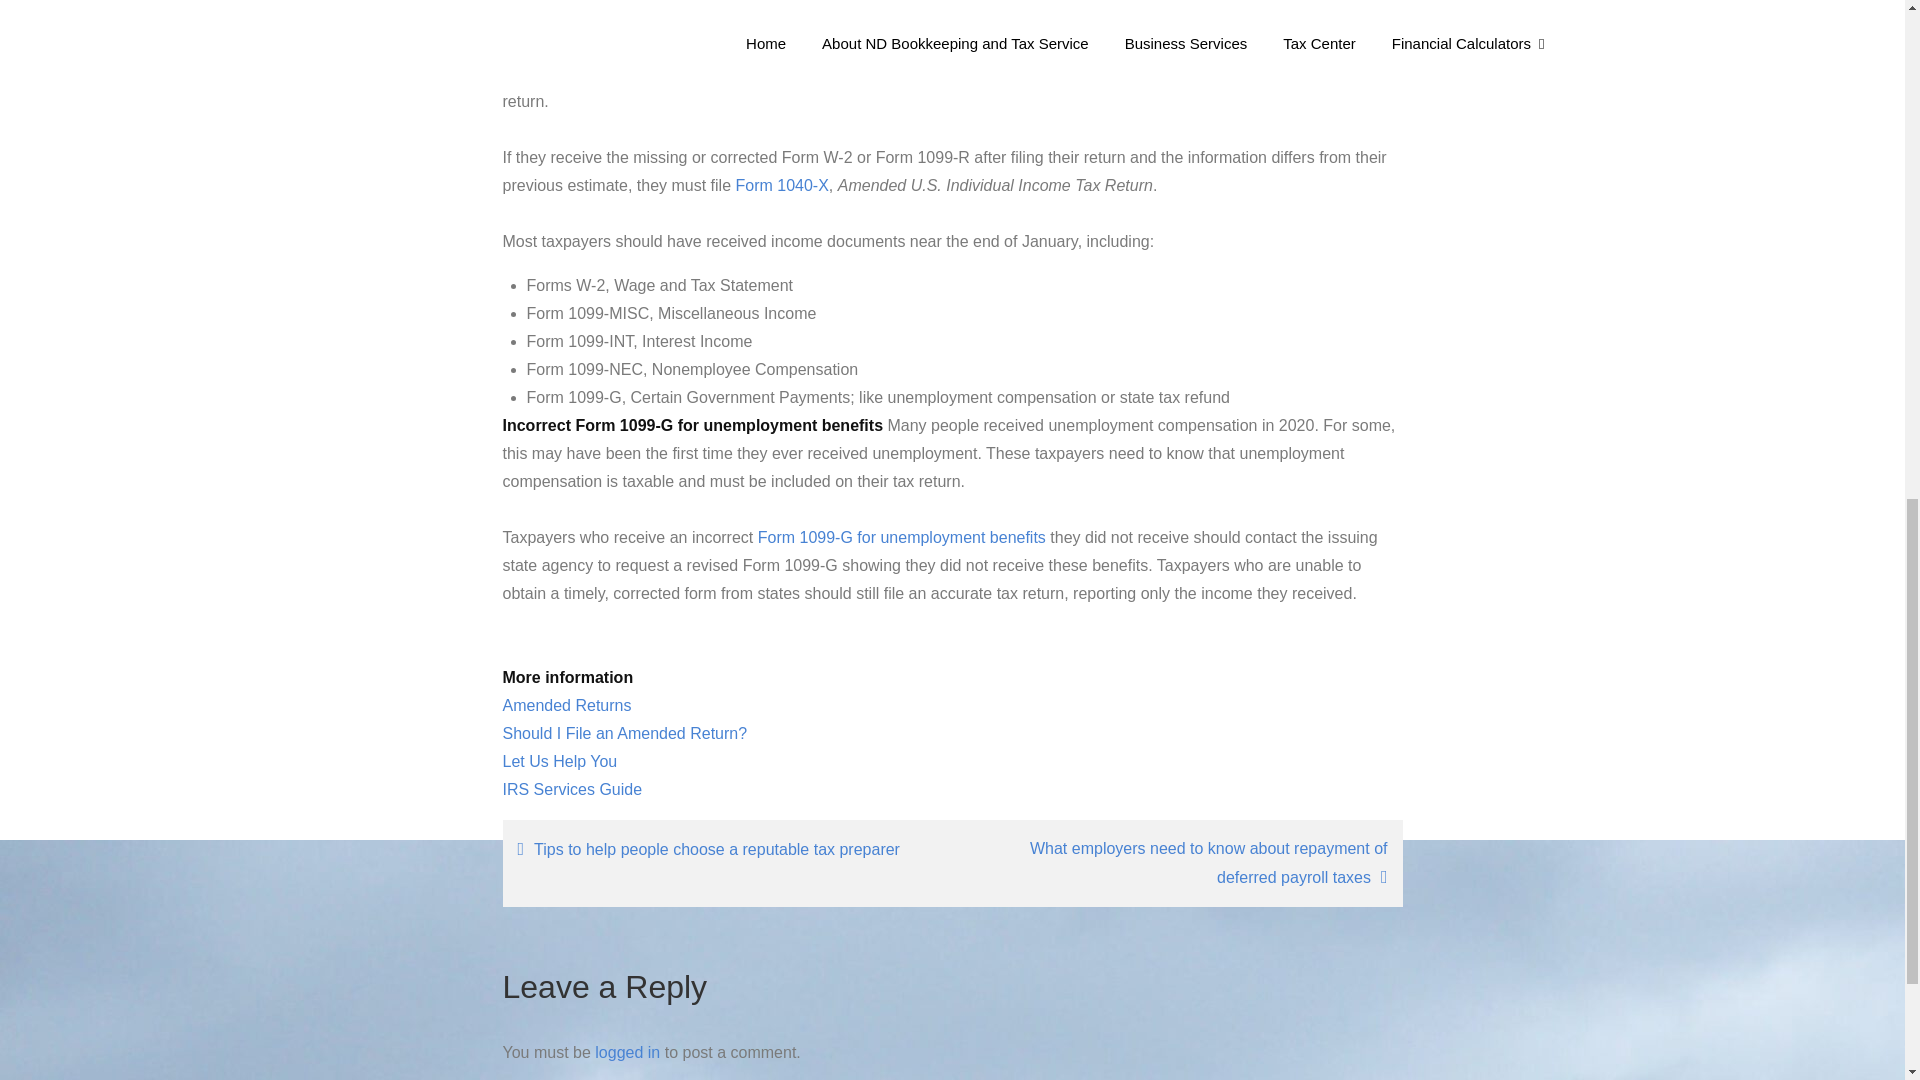 The image size is (1920, 1080). What do you see at coordinates (722, 849) in the screenshot?
I see `Tips to help people choose a reputable tax preparer` at bounding box center [722, 849].